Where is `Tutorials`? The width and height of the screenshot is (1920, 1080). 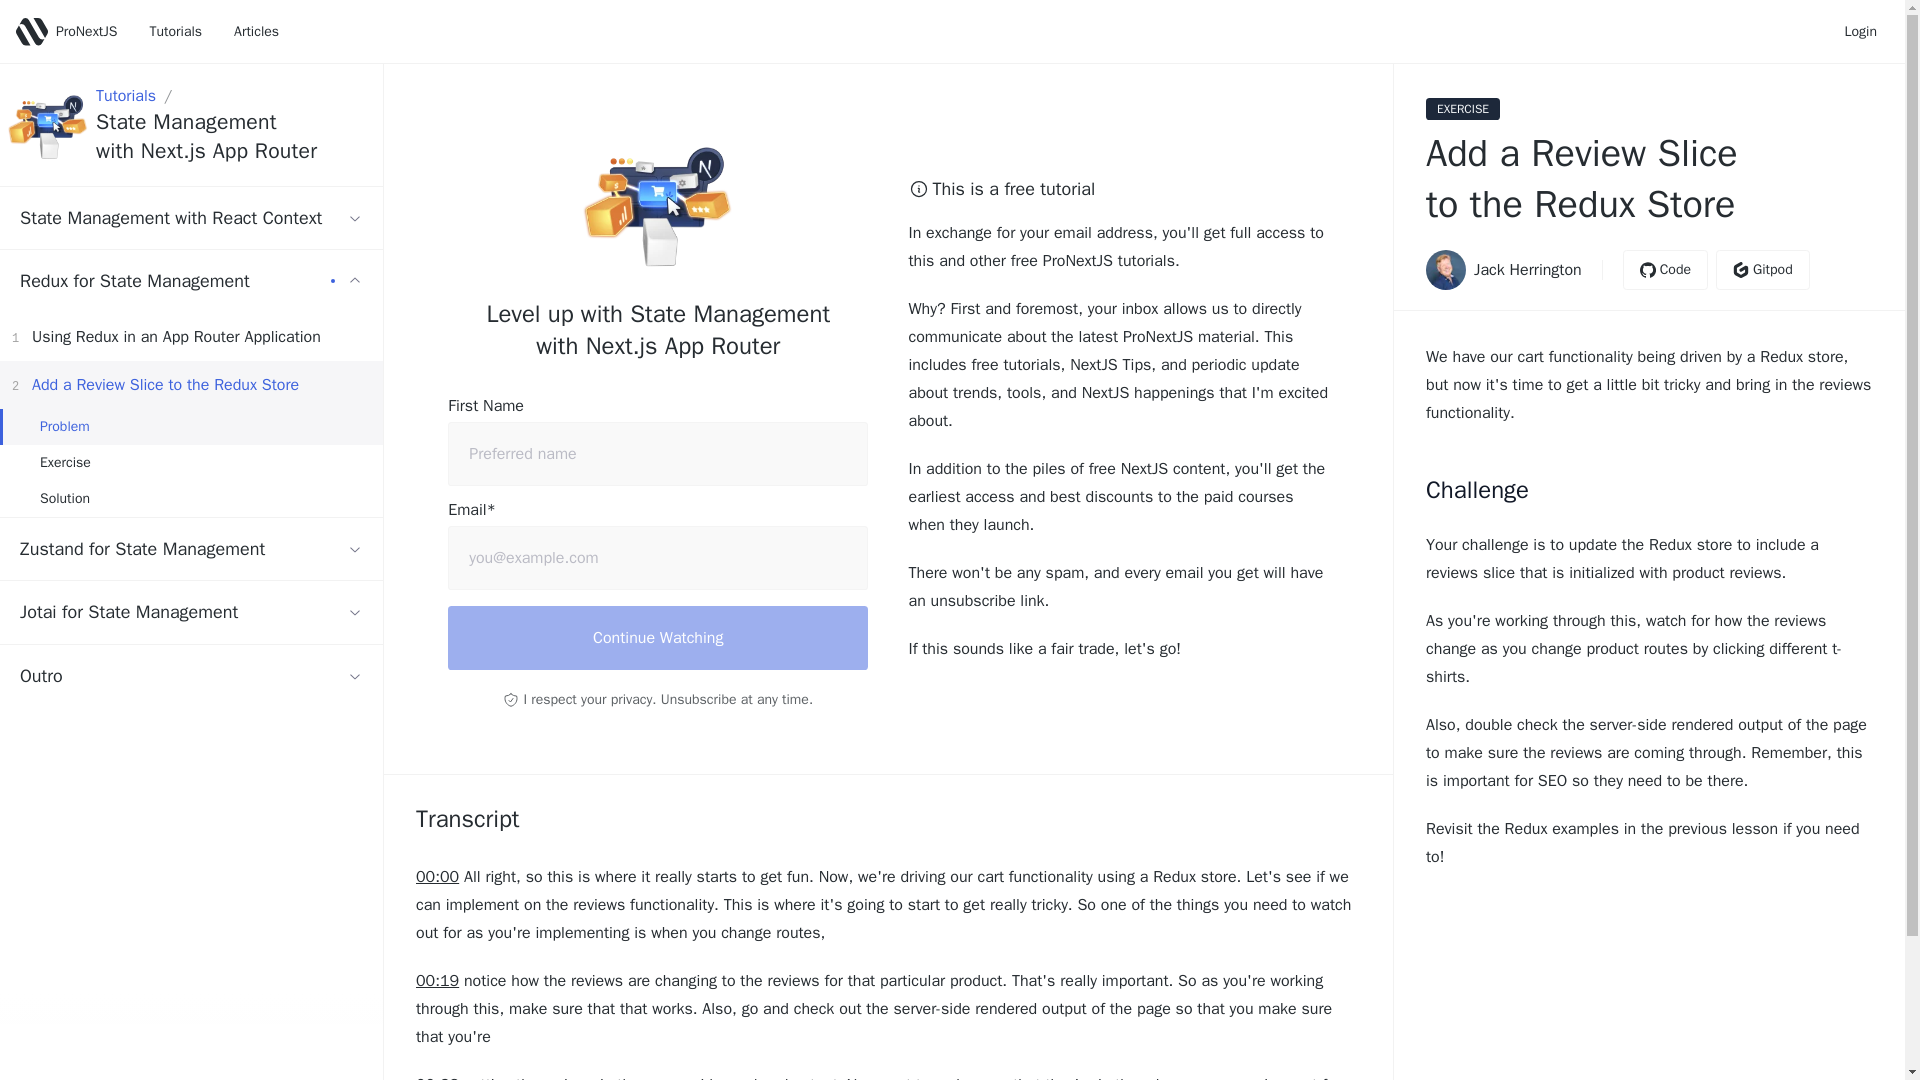 Tutorials is located at coordinates (126, 96).